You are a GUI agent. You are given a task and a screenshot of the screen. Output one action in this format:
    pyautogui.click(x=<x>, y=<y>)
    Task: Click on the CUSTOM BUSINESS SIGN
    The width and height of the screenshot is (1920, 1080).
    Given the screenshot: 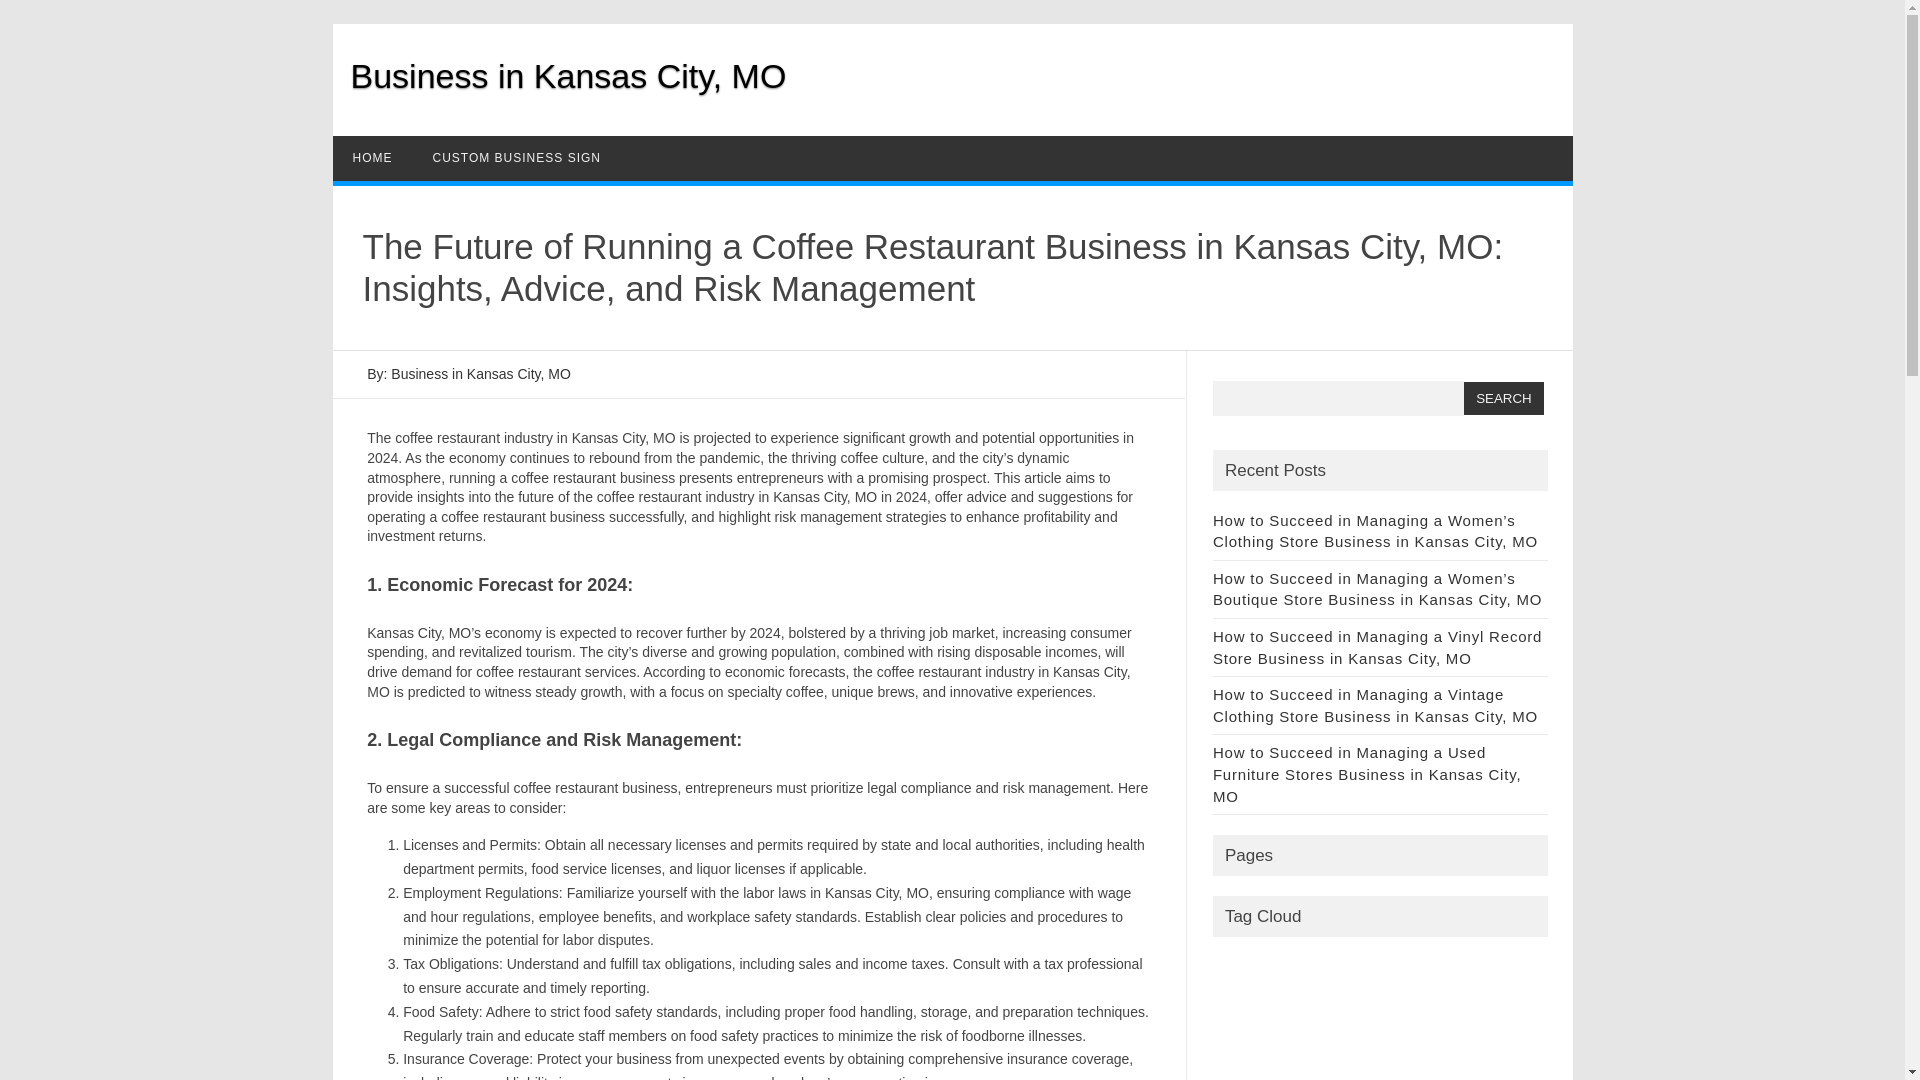 What is the action you would take?
    pyautogui.click(x=516, y=158)
    